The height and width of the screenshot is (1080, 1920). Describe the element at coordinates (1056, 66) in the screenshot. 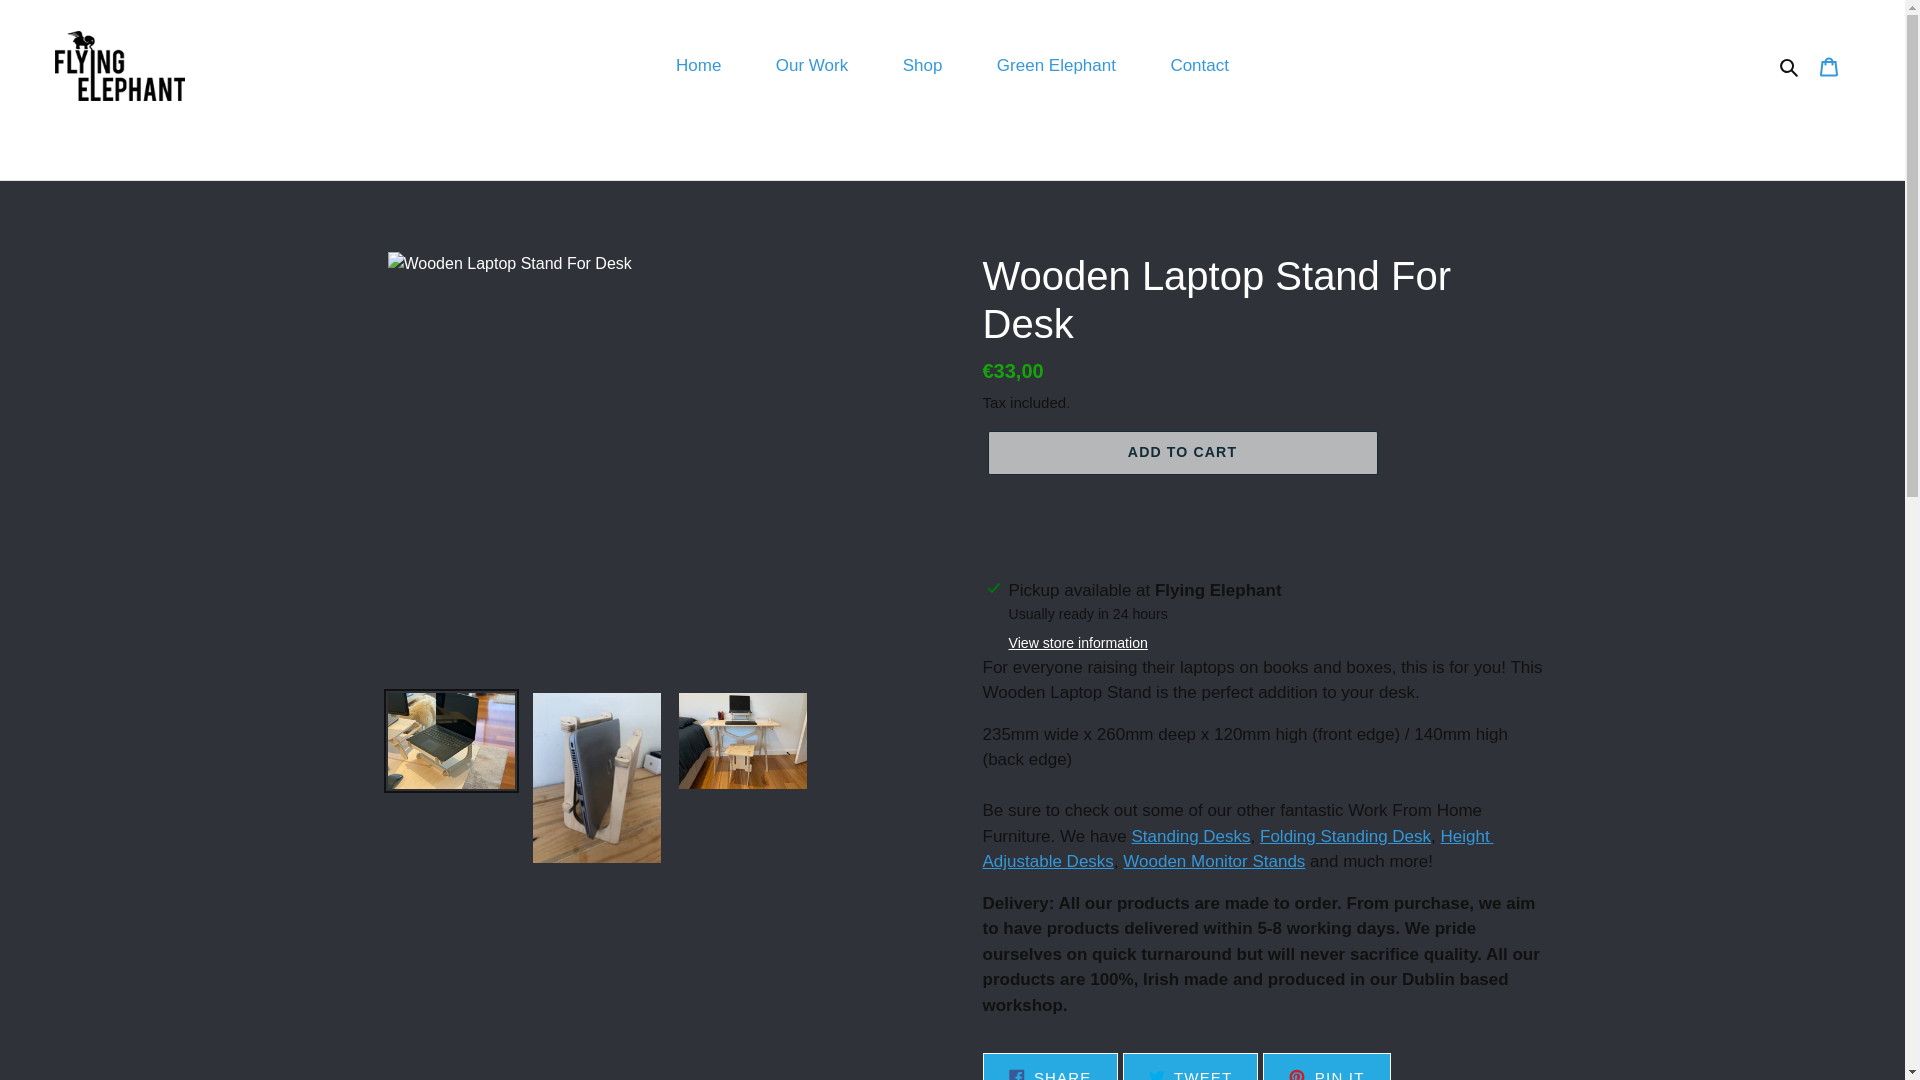

I see `Home` at that location.